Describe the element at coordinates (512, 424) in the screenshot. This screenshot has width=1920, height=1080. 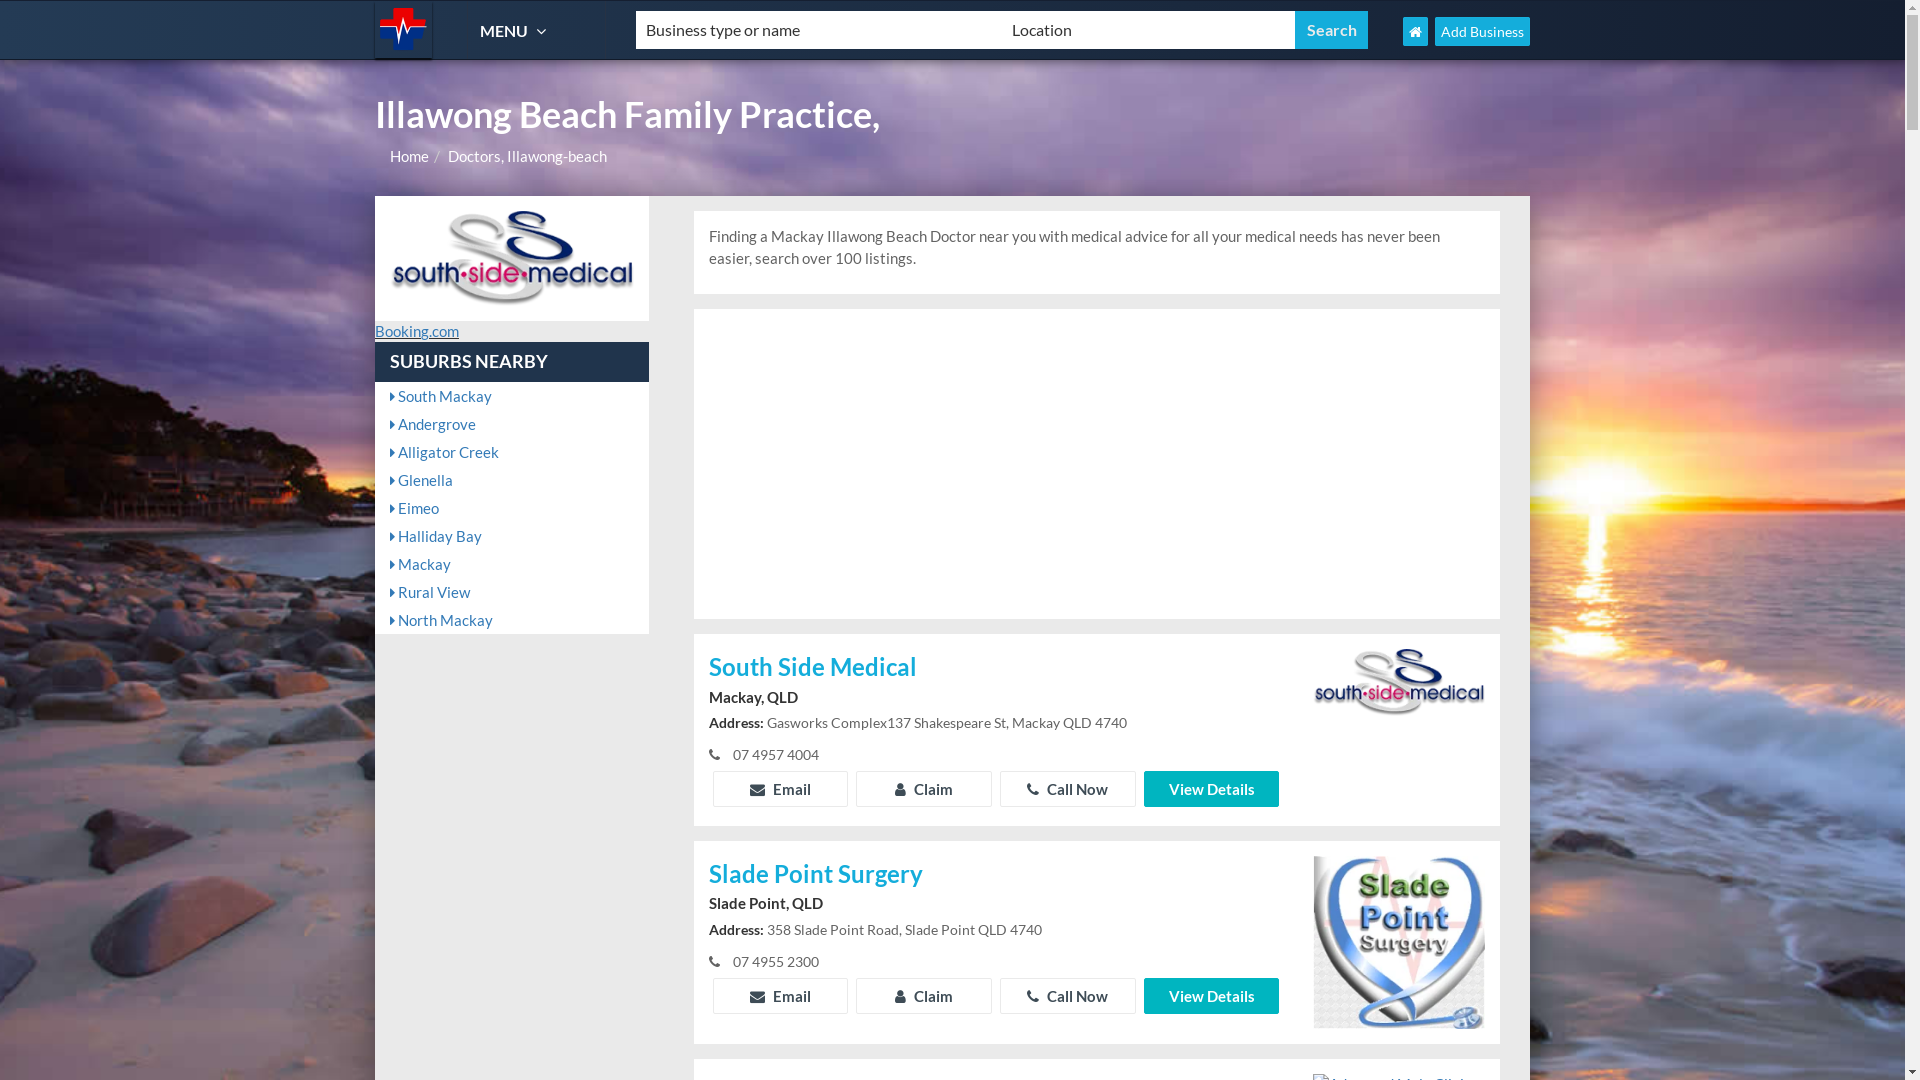
I see `Andergrove` at that location.